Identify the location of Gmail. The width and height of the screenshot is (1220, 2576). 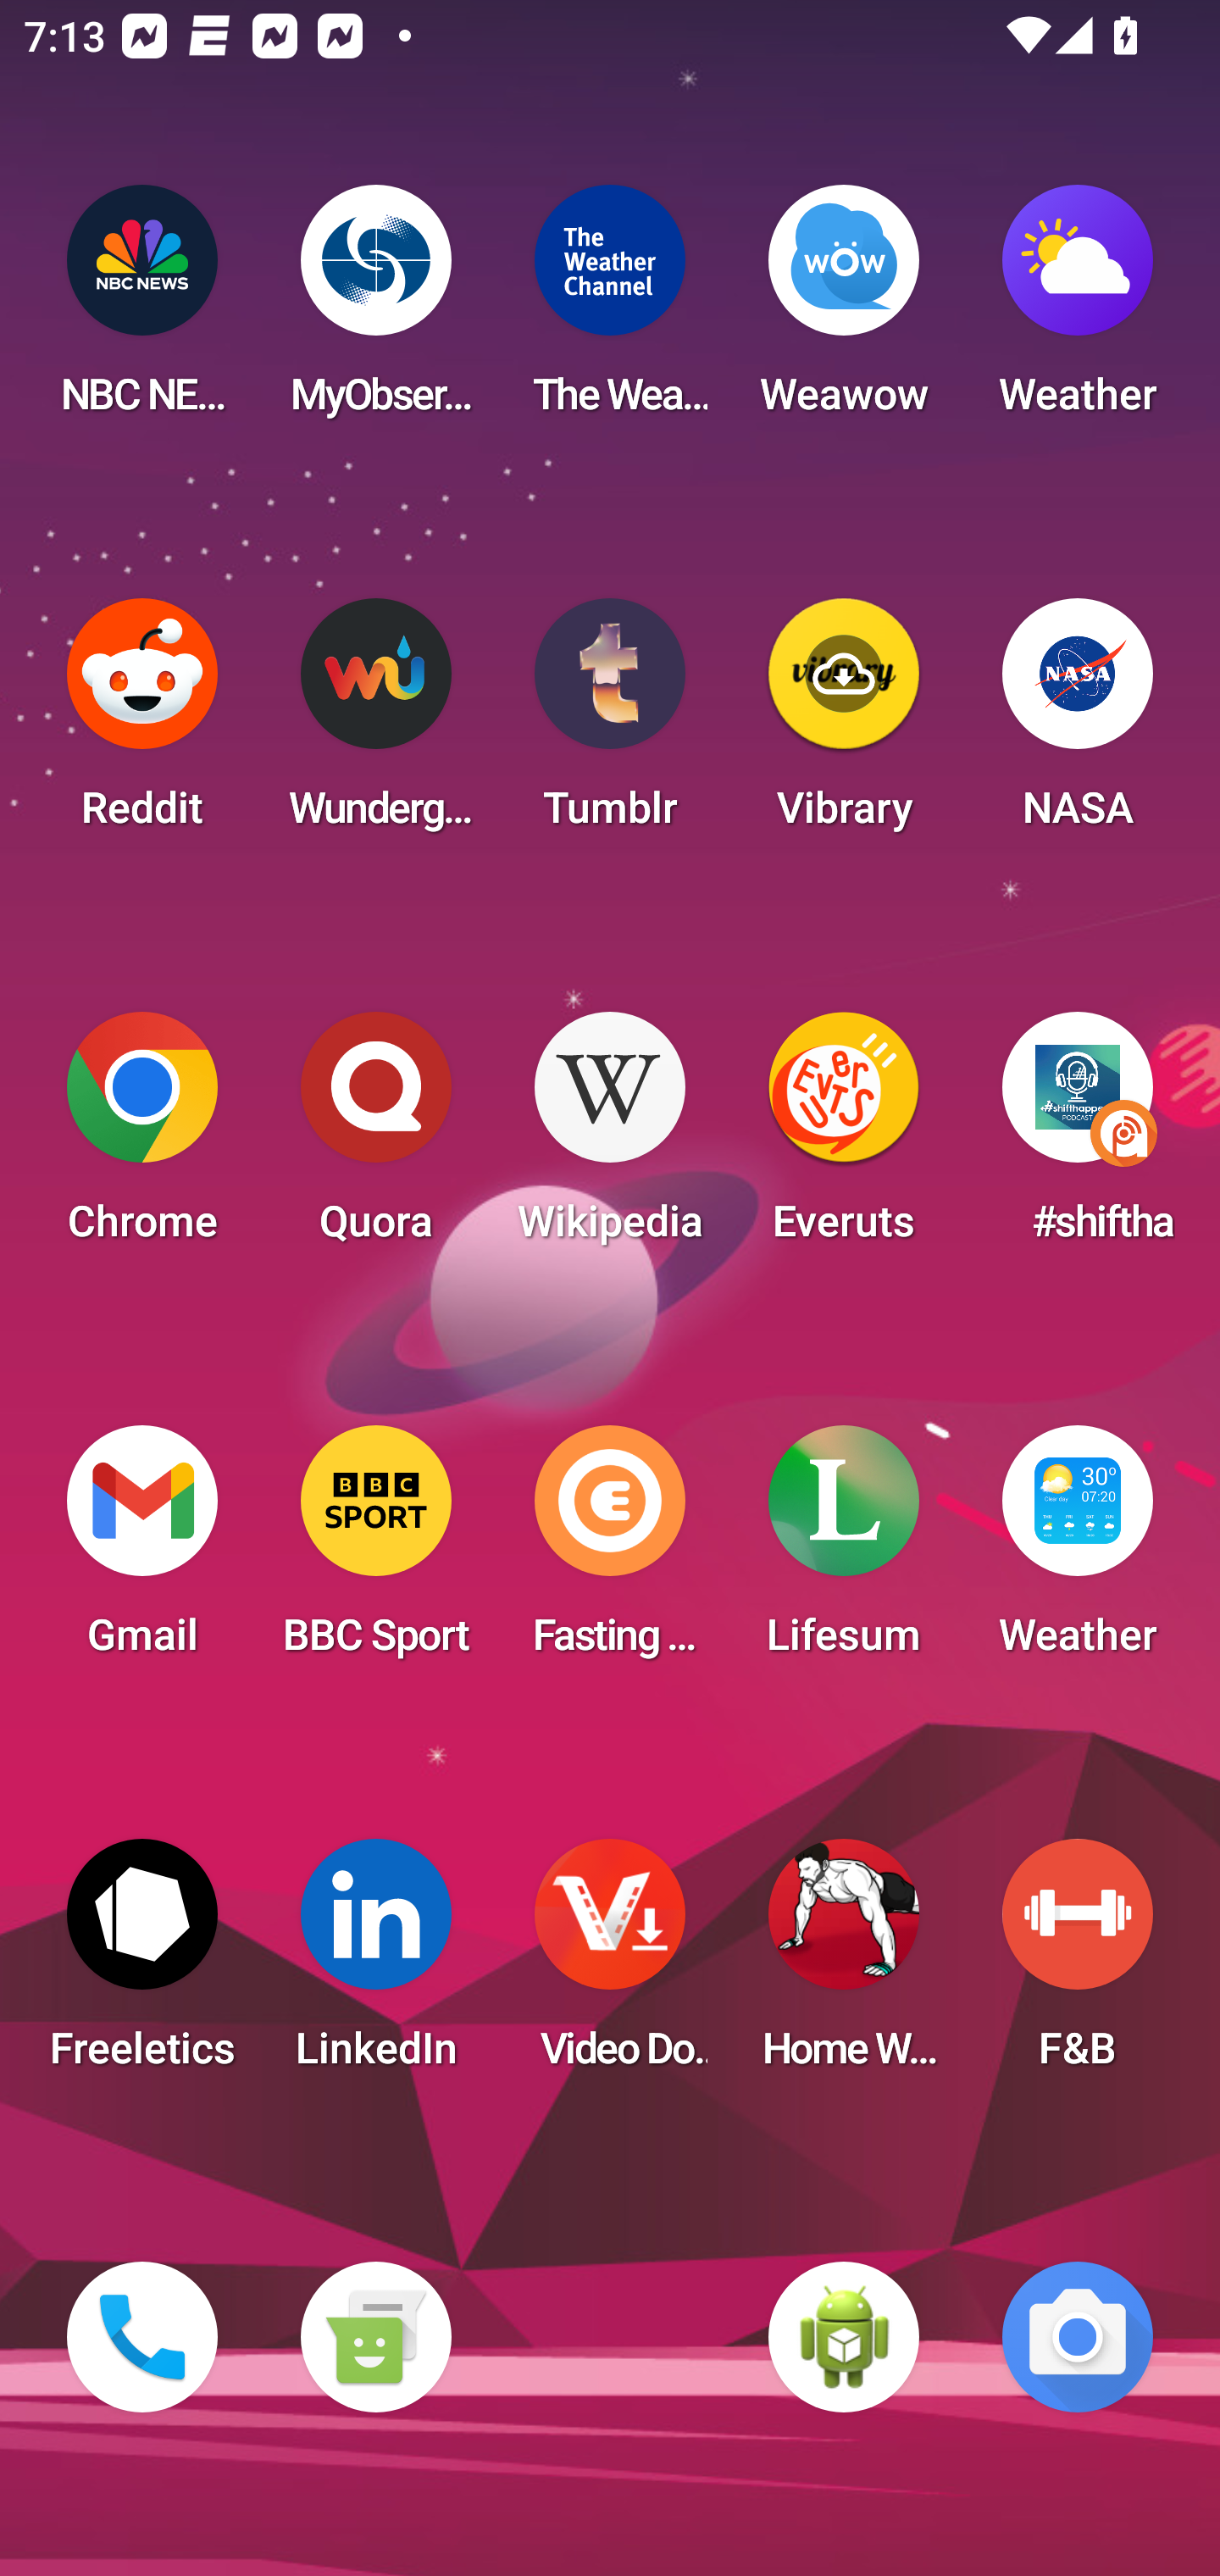
(142, 1551).